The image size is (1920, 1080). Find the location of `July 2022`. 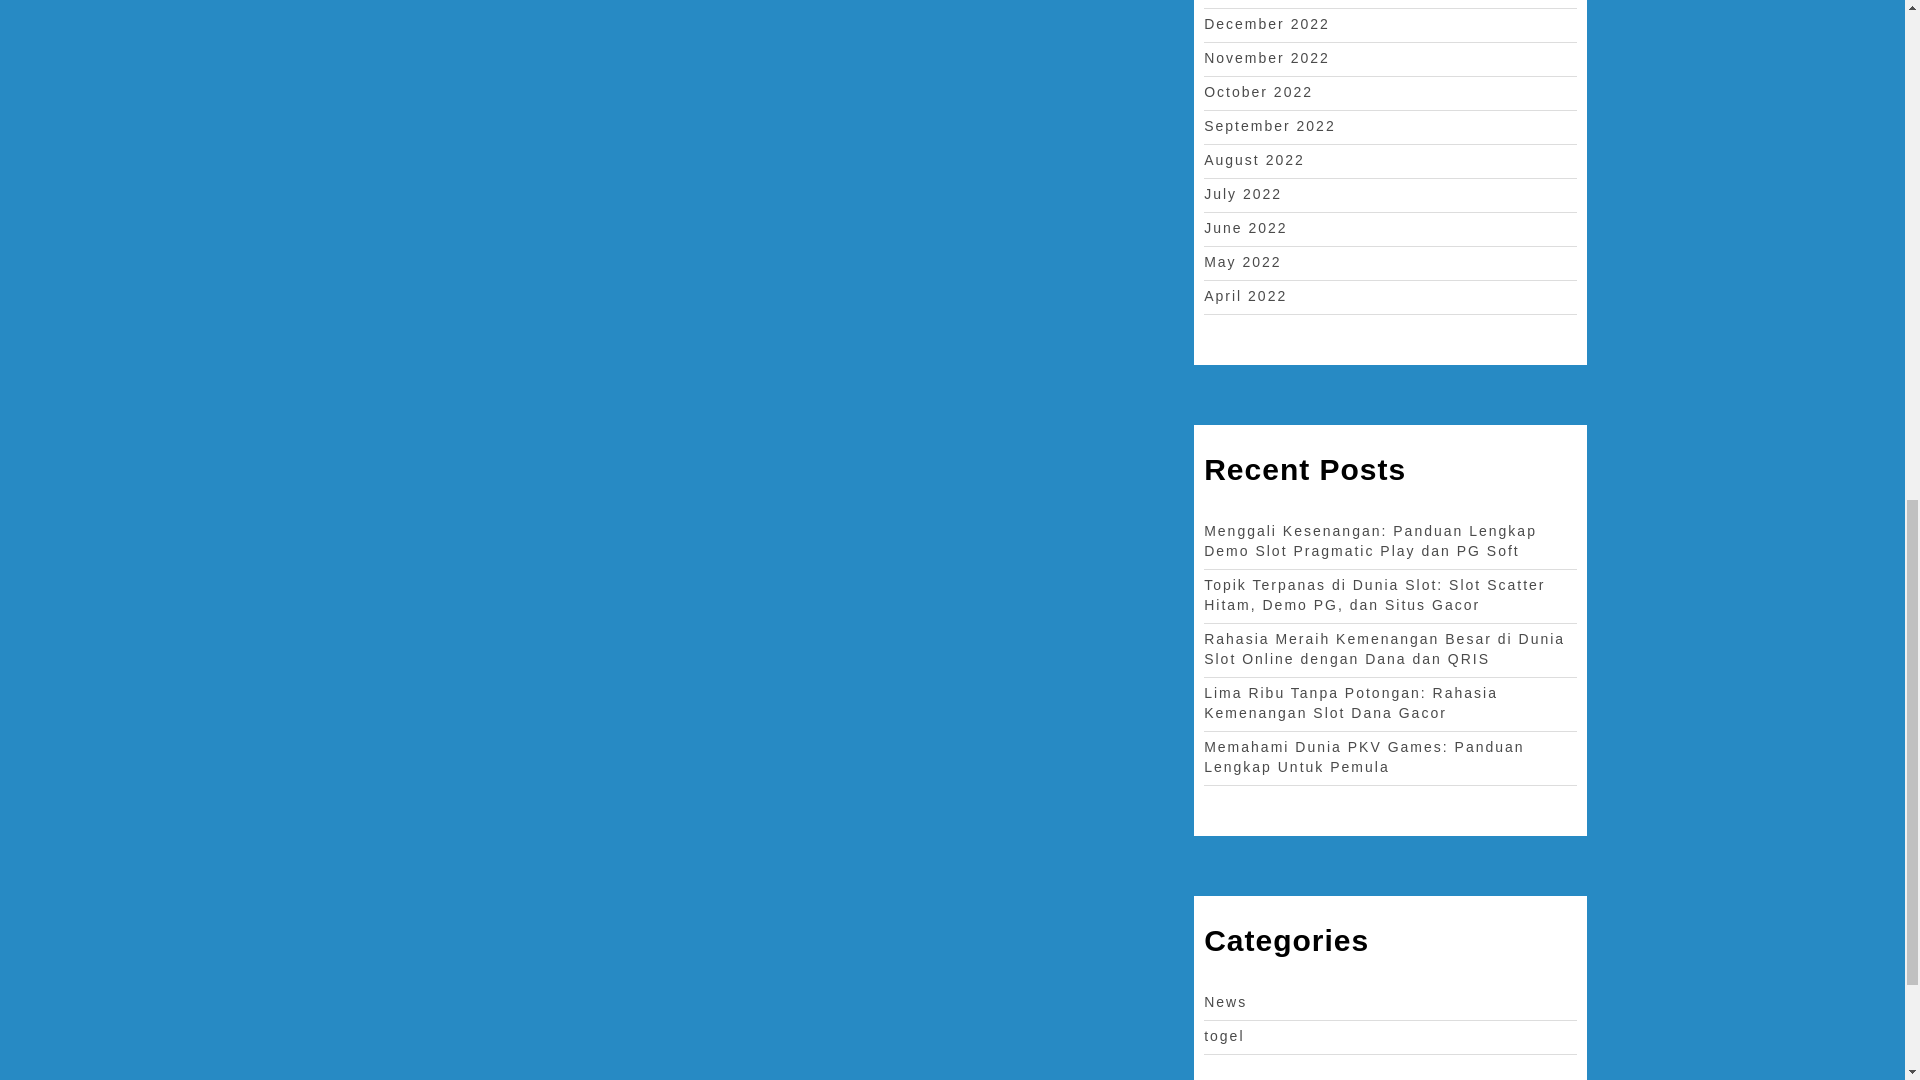

July 2022 is located at coordinates (1242, 193).